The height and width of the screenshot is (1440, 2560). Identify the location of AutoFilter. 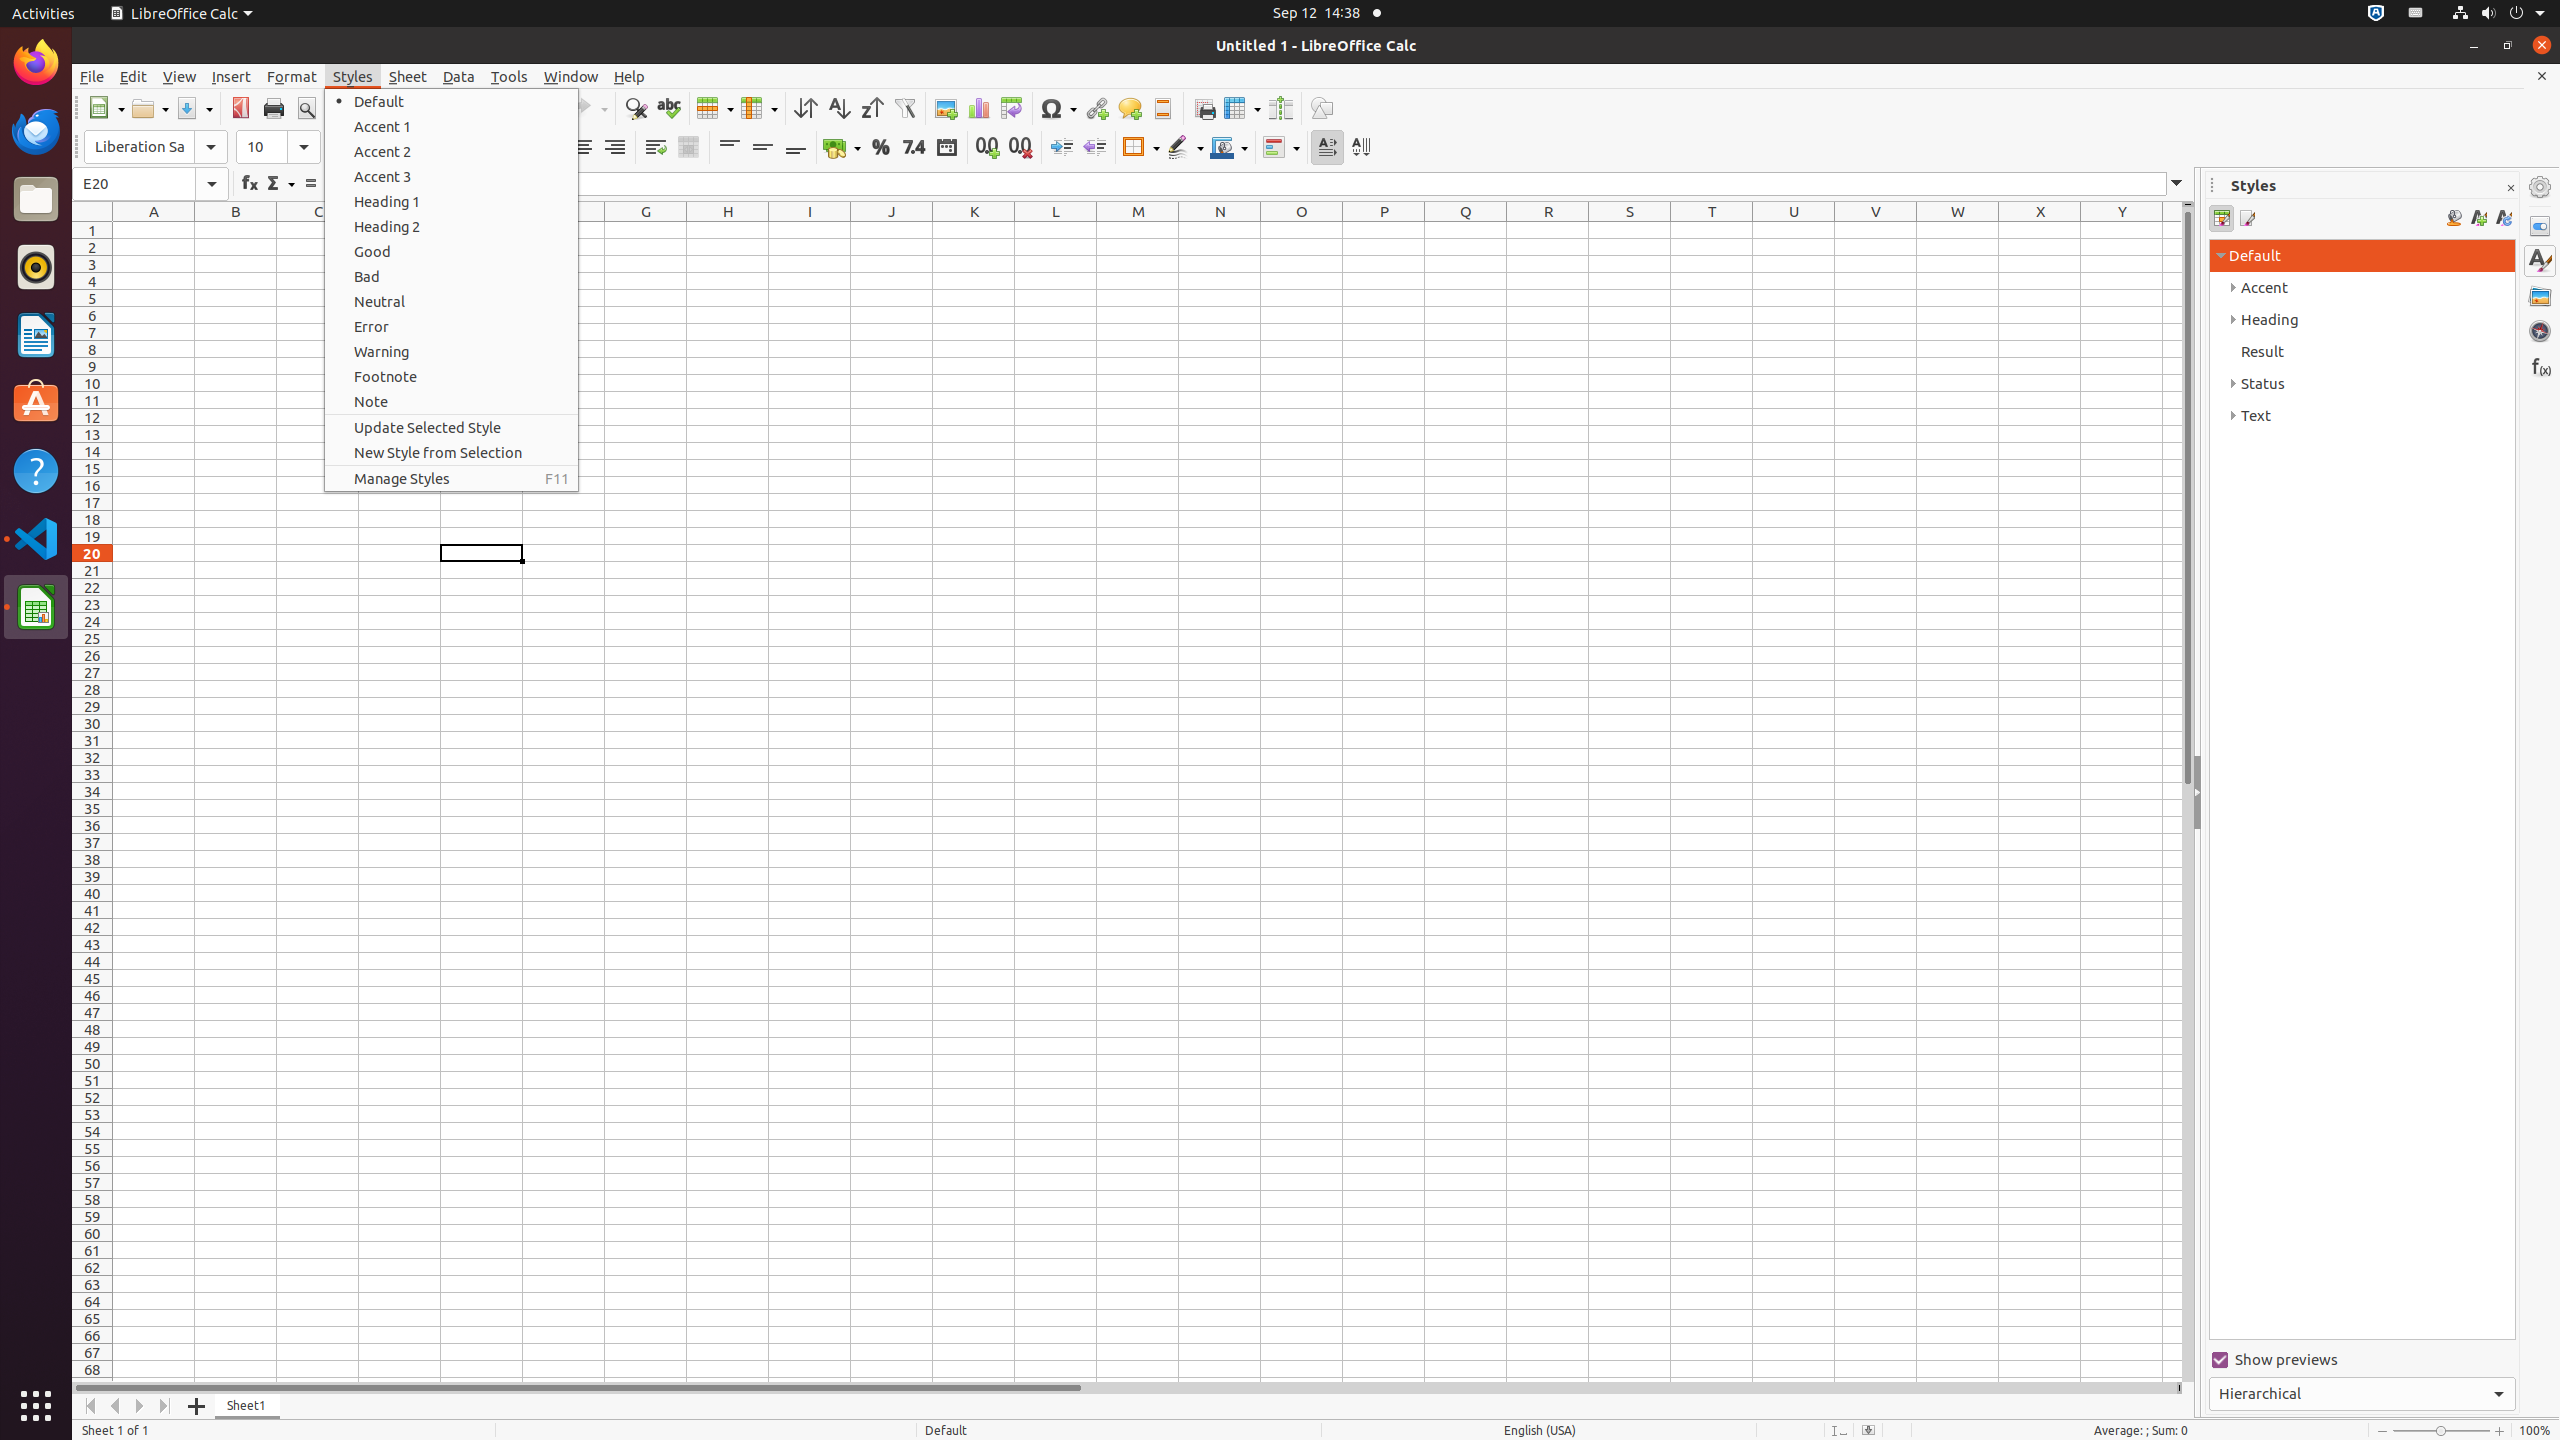
(904, 108).